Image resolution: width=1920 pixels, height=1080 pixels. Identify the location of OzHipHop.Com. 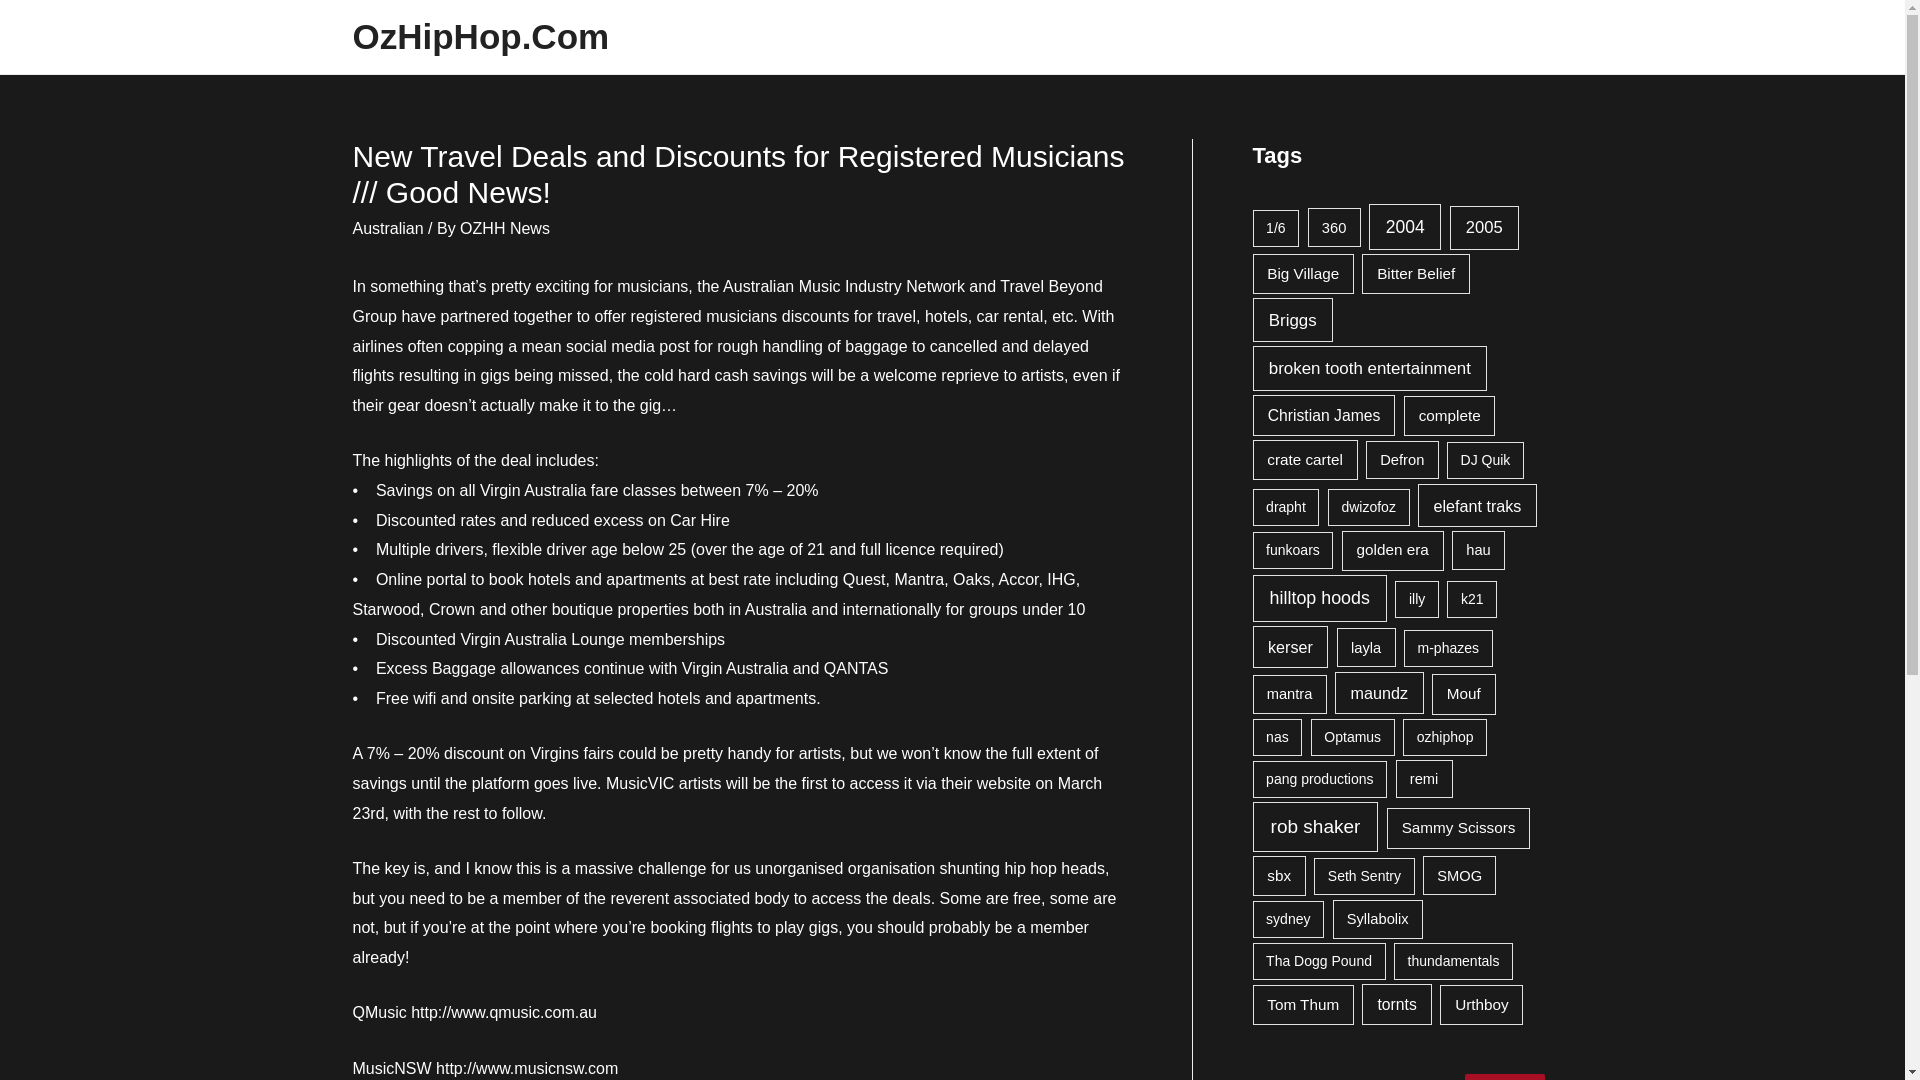
(480, 36).